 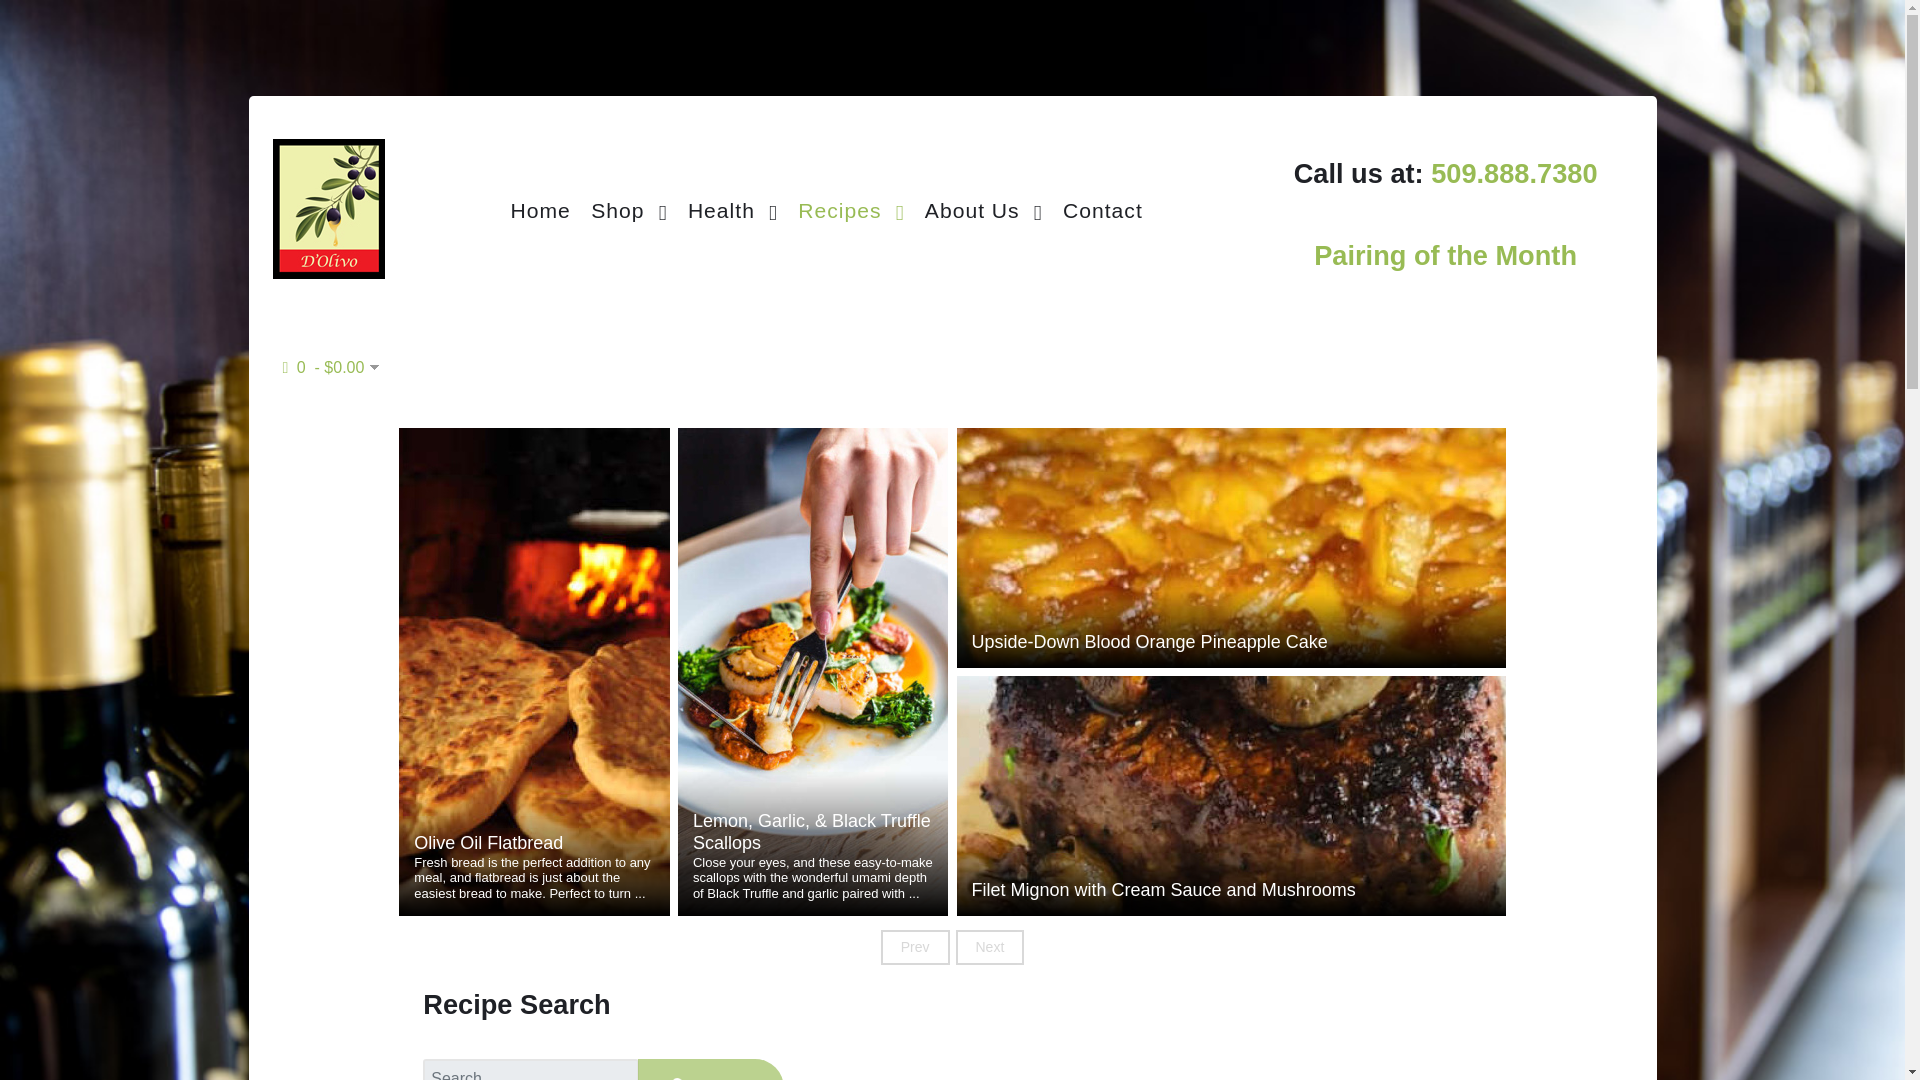 What do you see at coordinates (1231, 890) in the screenshot?
I see `Filet Mignon with Cream Sauce and Mushrooms` at bounding box center [1231, 890].